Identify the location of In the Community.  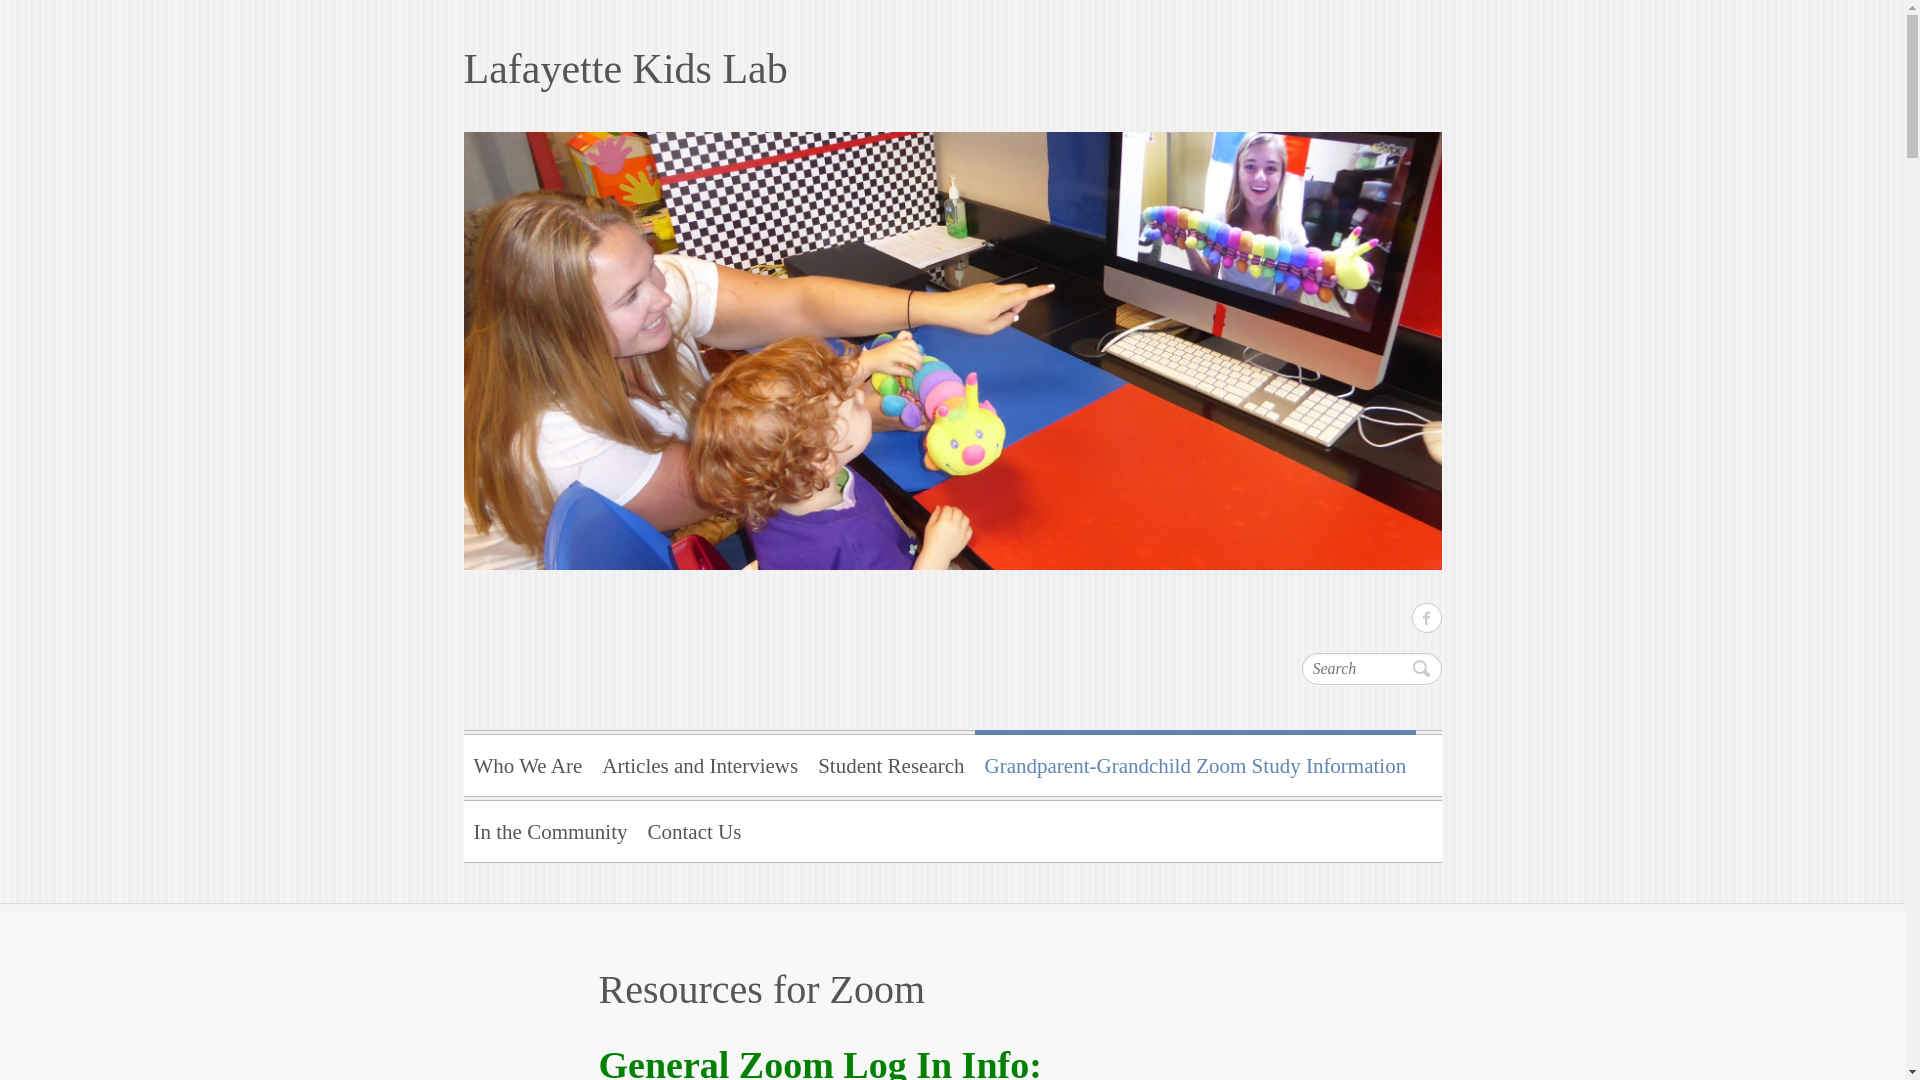
(550, 828).